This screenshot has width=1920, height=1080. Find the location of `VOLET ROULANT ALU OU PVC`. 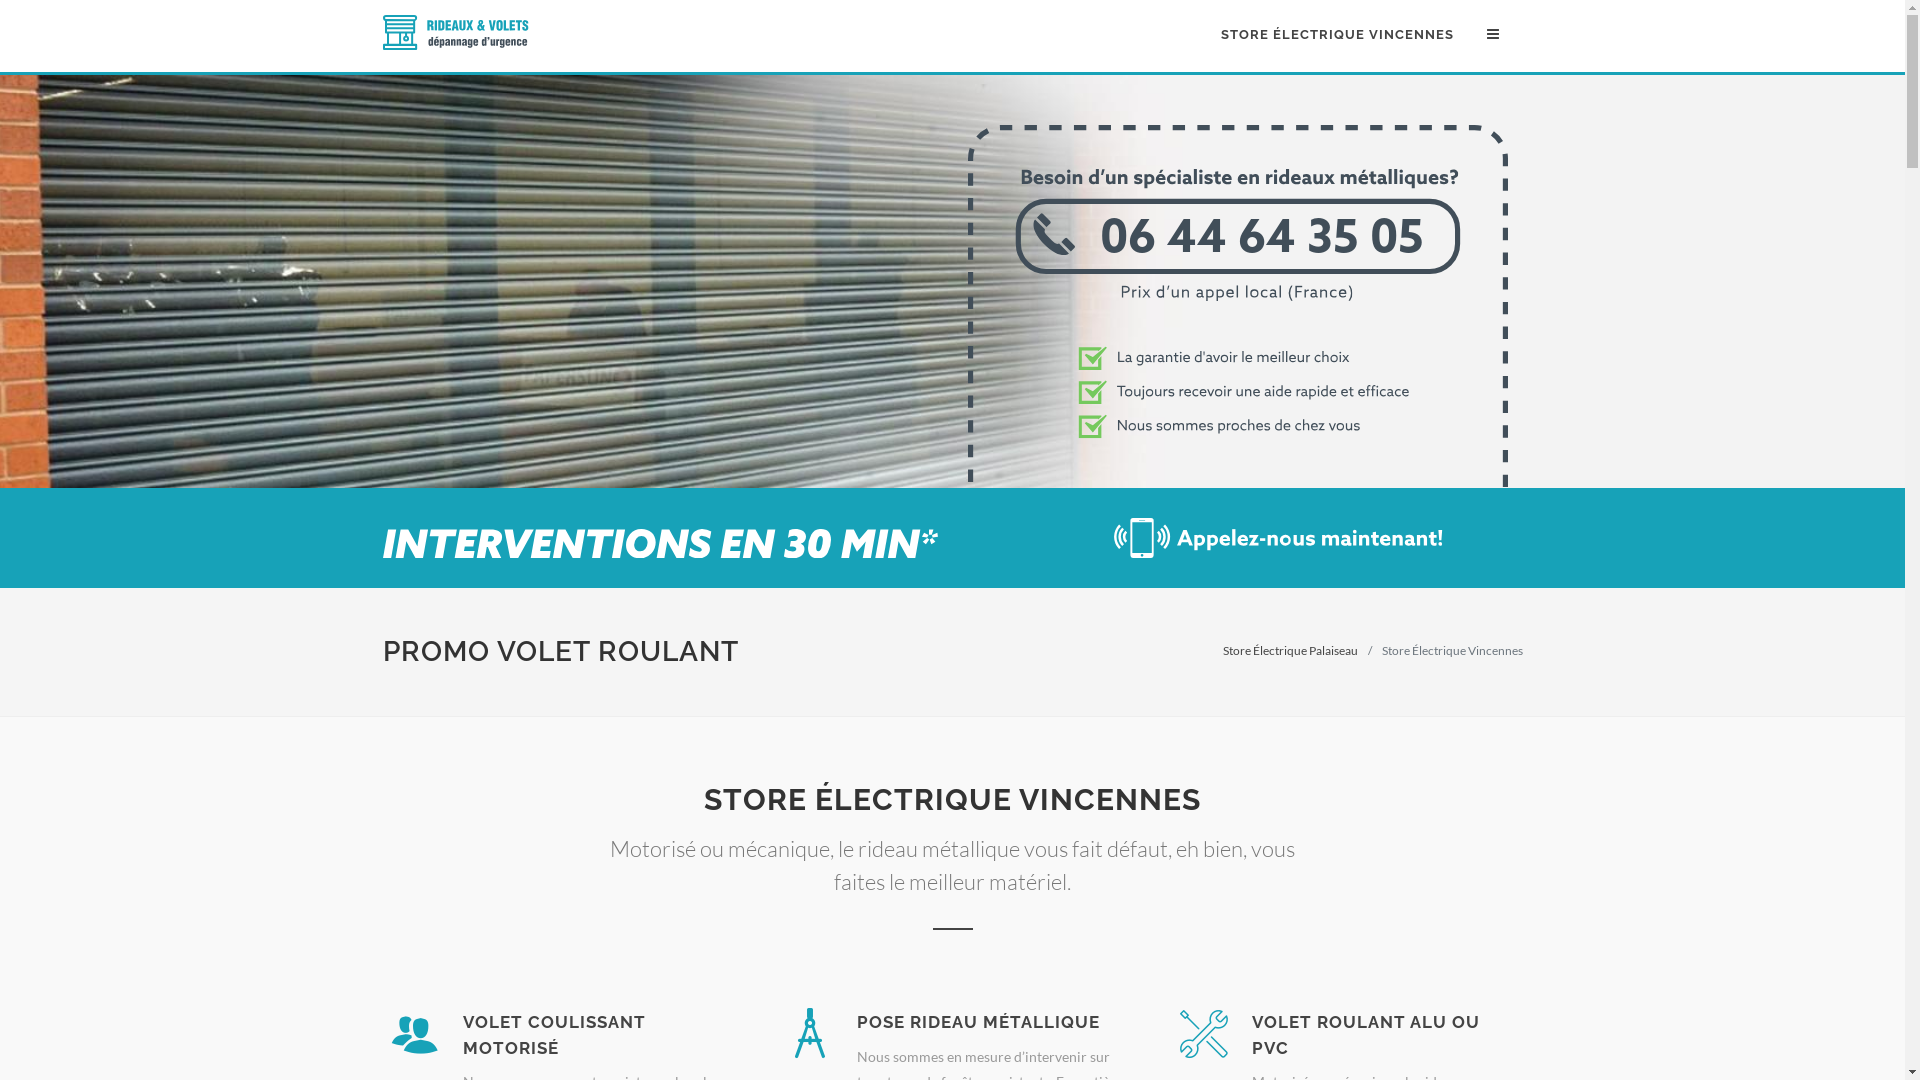

VOLET ROULANT ALU OU PVC is located at coordinates (1366, 1035).